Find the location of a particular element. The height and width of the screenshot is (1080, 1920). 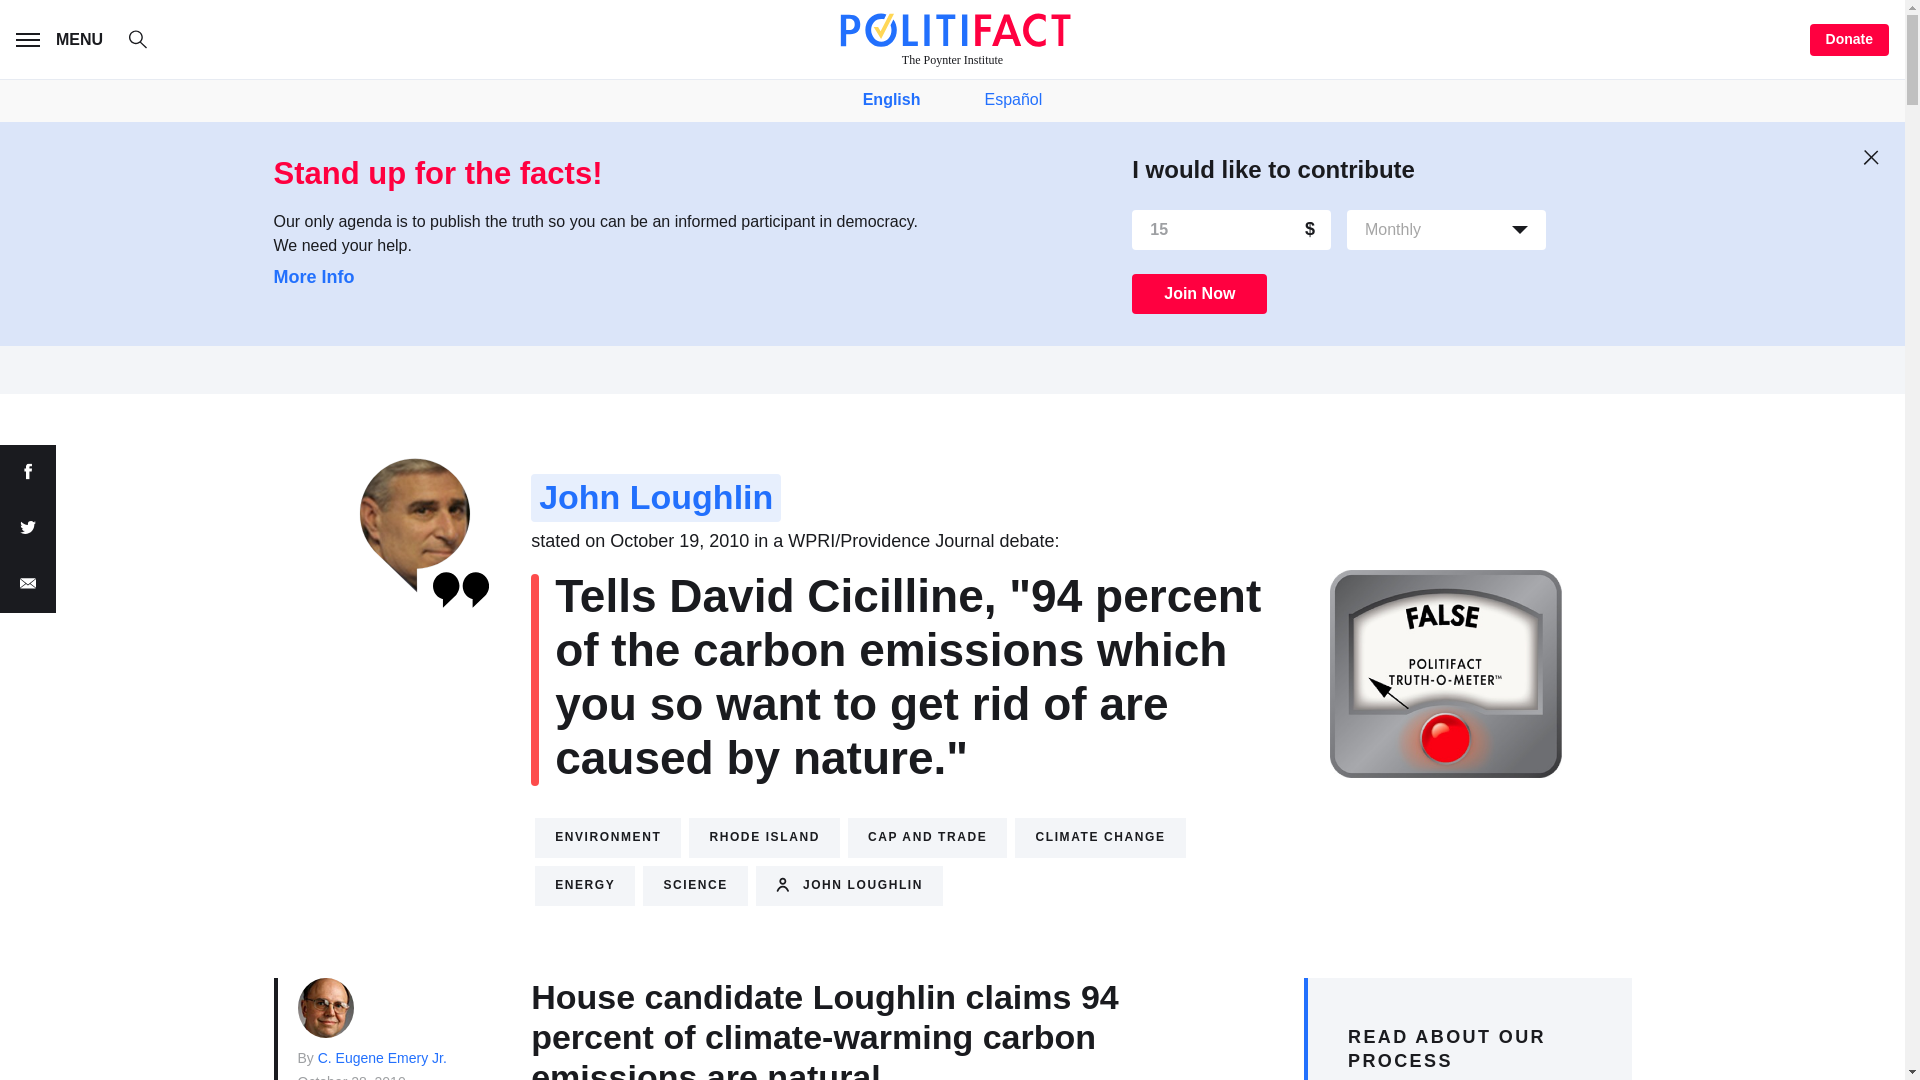

Energy is located at coordinates (585, 886).